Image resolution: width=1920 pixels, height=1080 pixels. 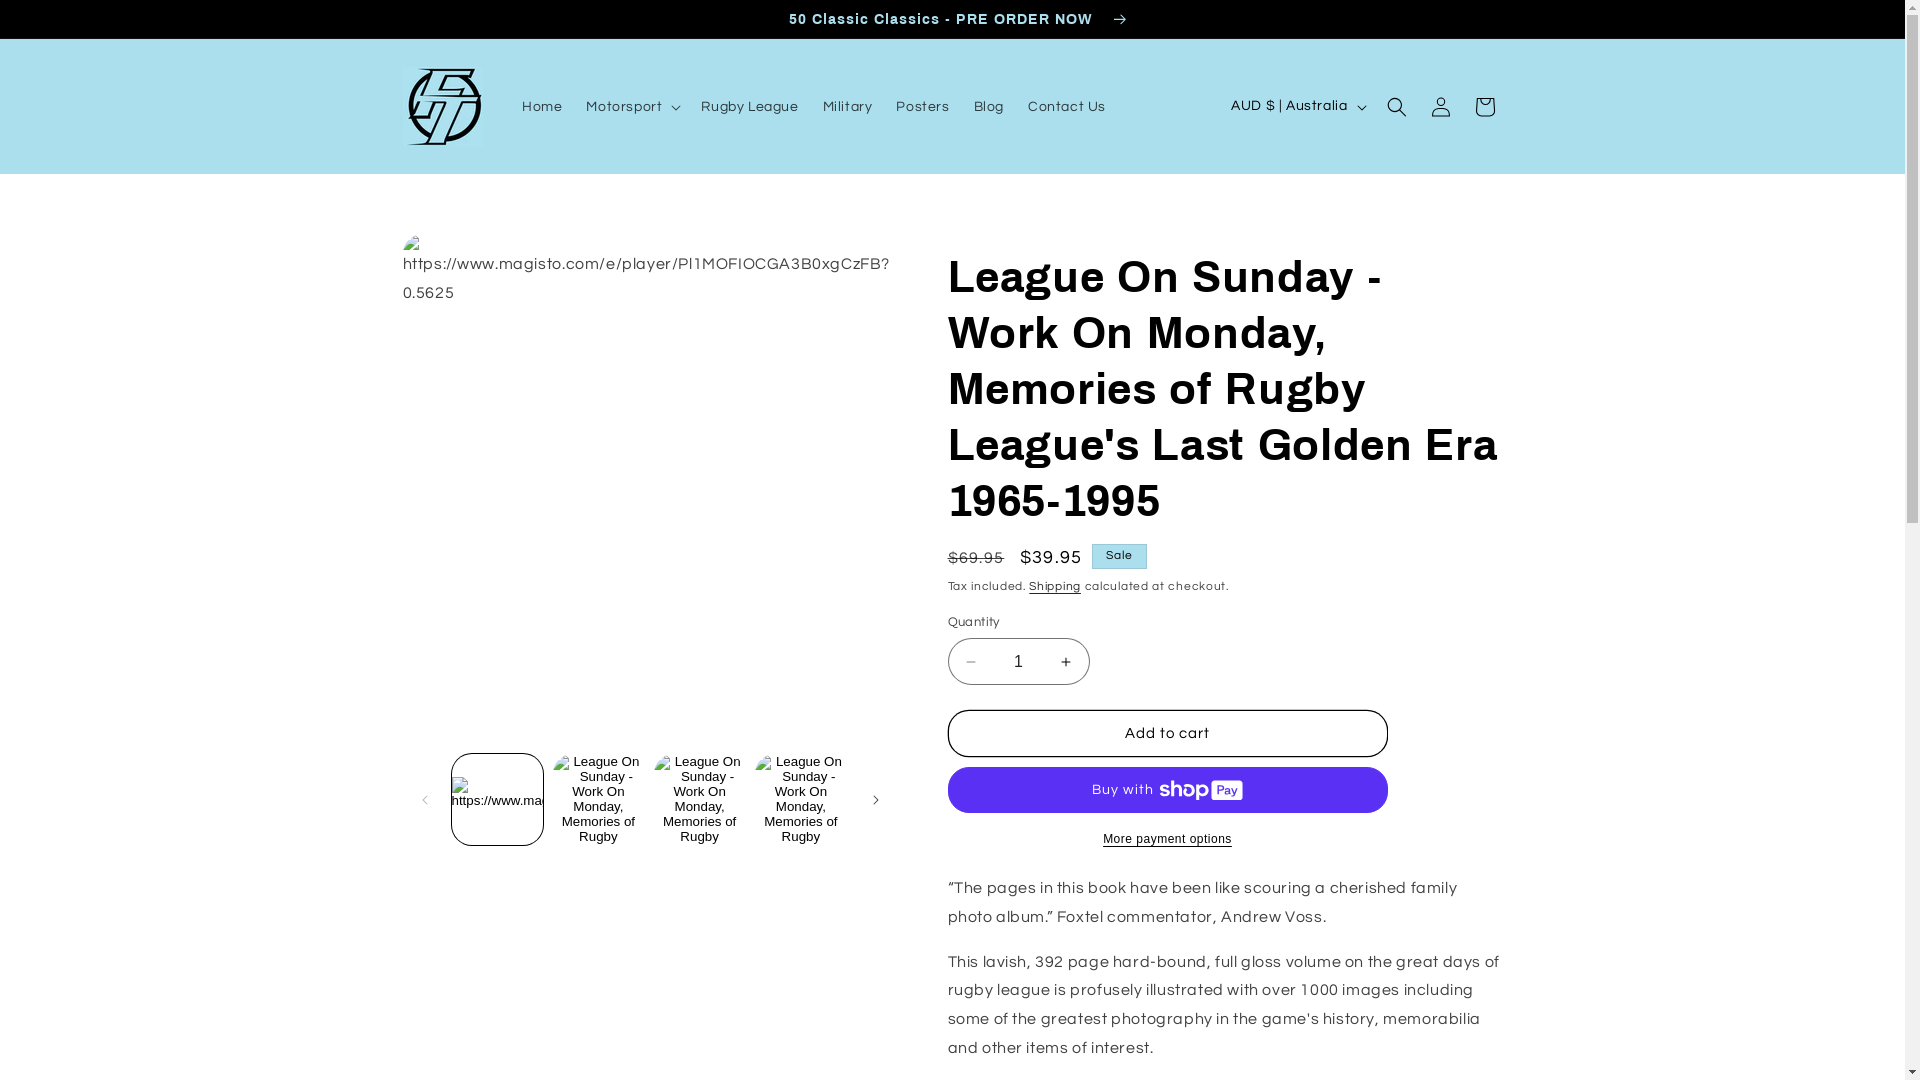 What do you see at coordinates (922, 107) in the screenshot?
I see `Posters` at bounding box center [922, 107].